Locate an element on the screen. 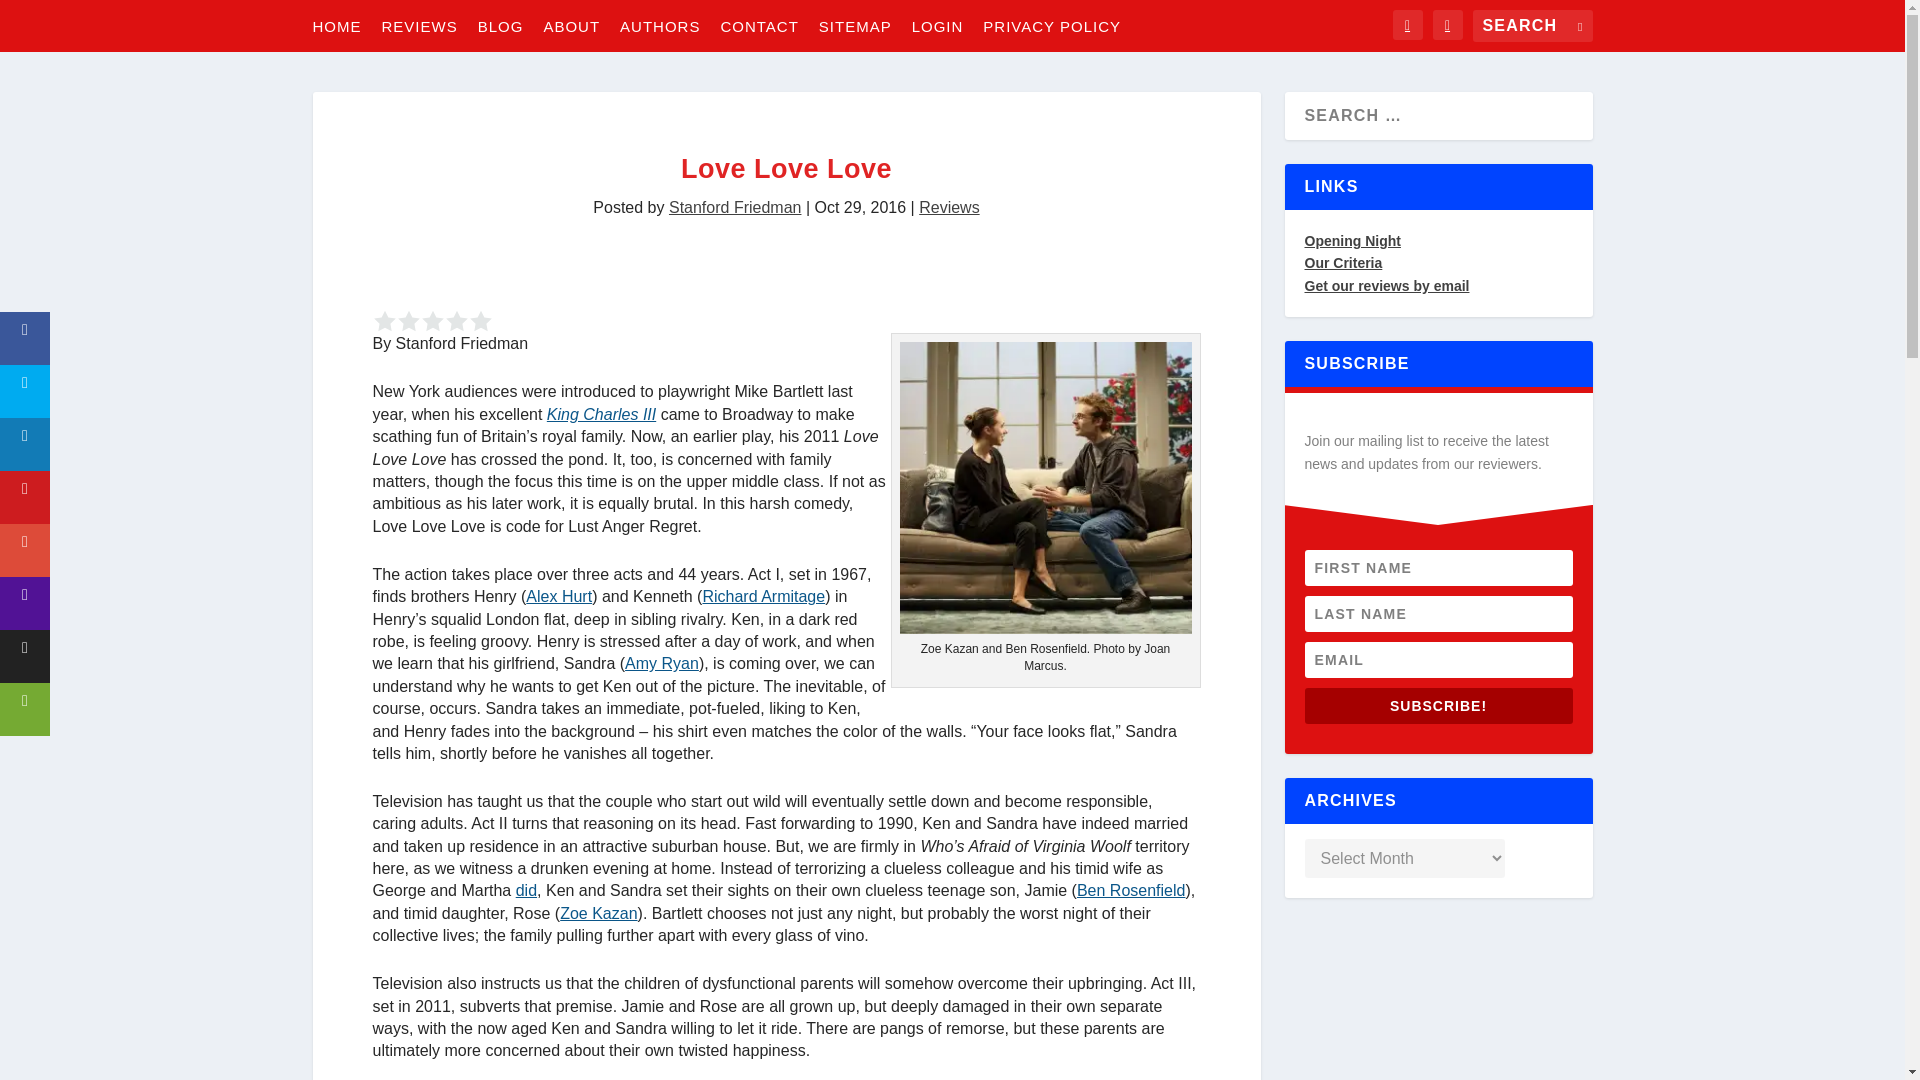  REVIEWS is located at coordinates (420, 25).